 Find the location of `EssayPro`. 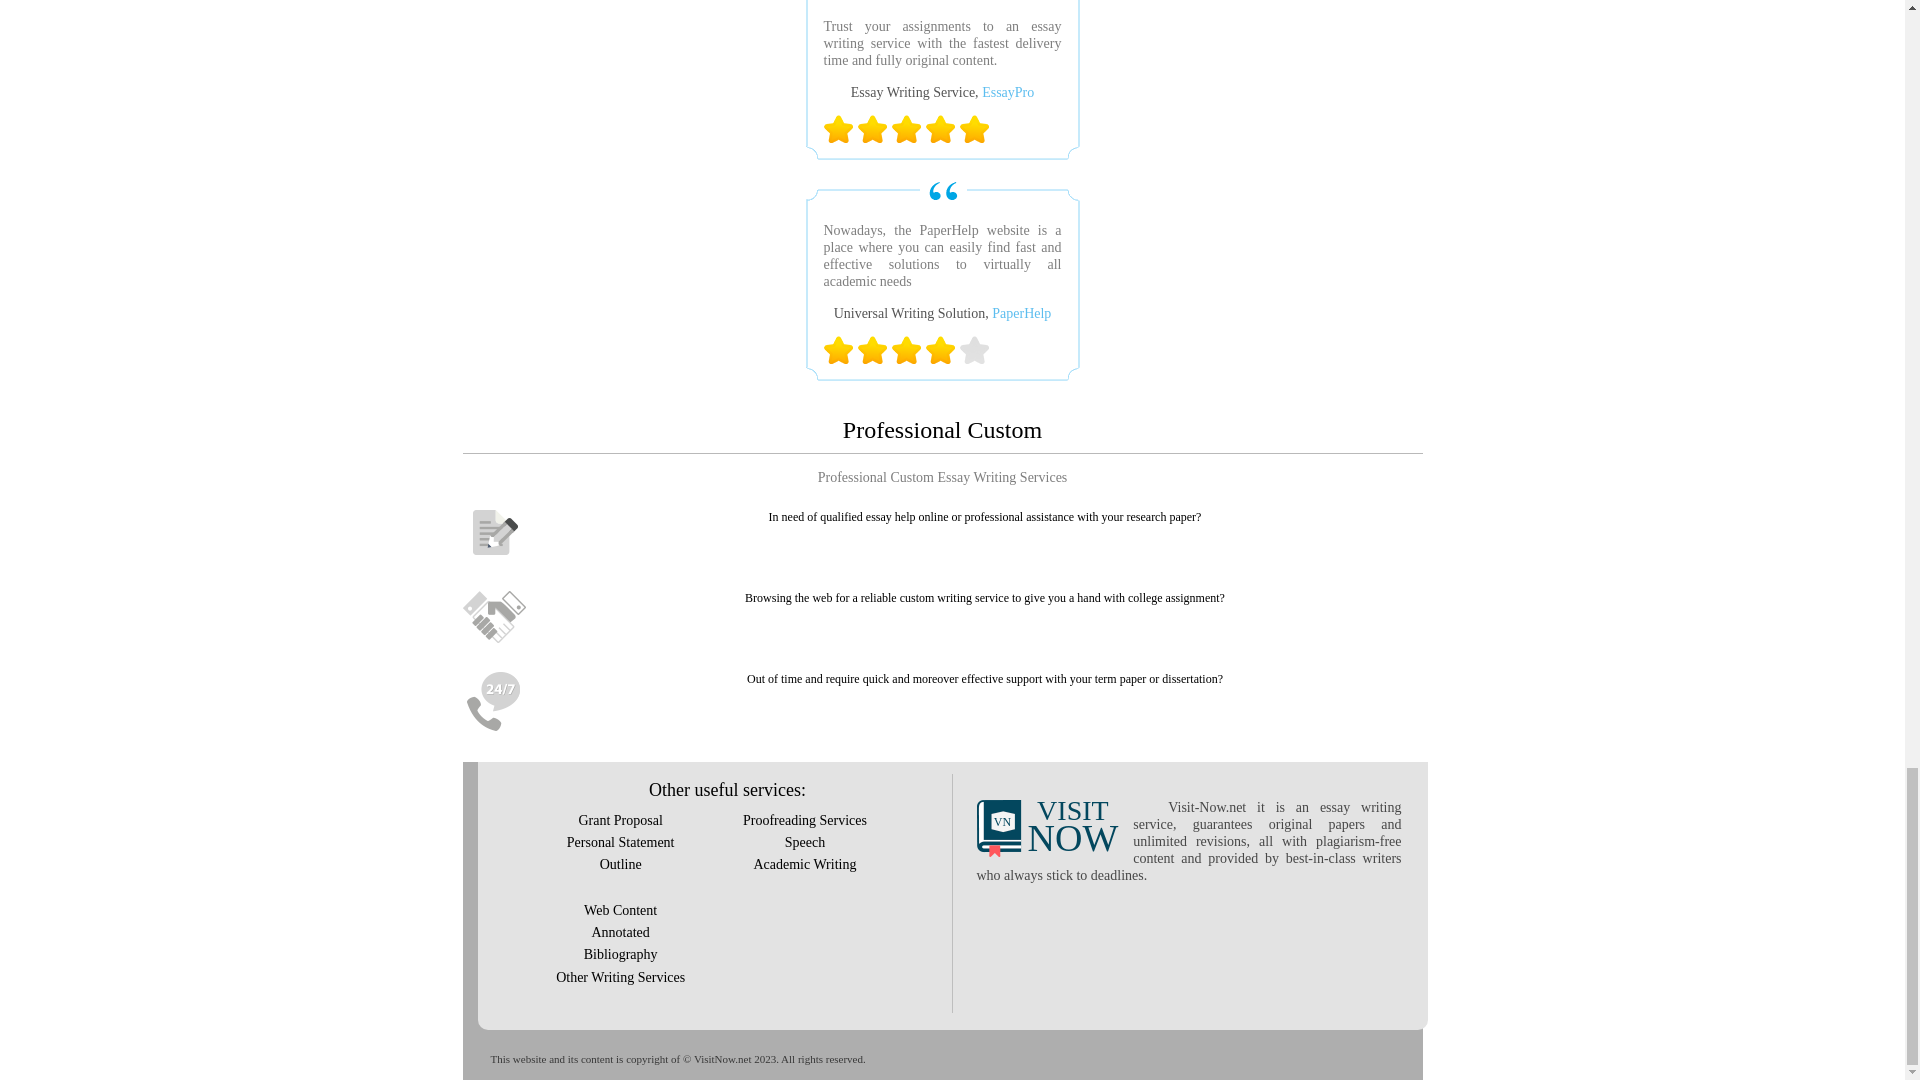

EssayPro is located at coordinates (1008, 92).